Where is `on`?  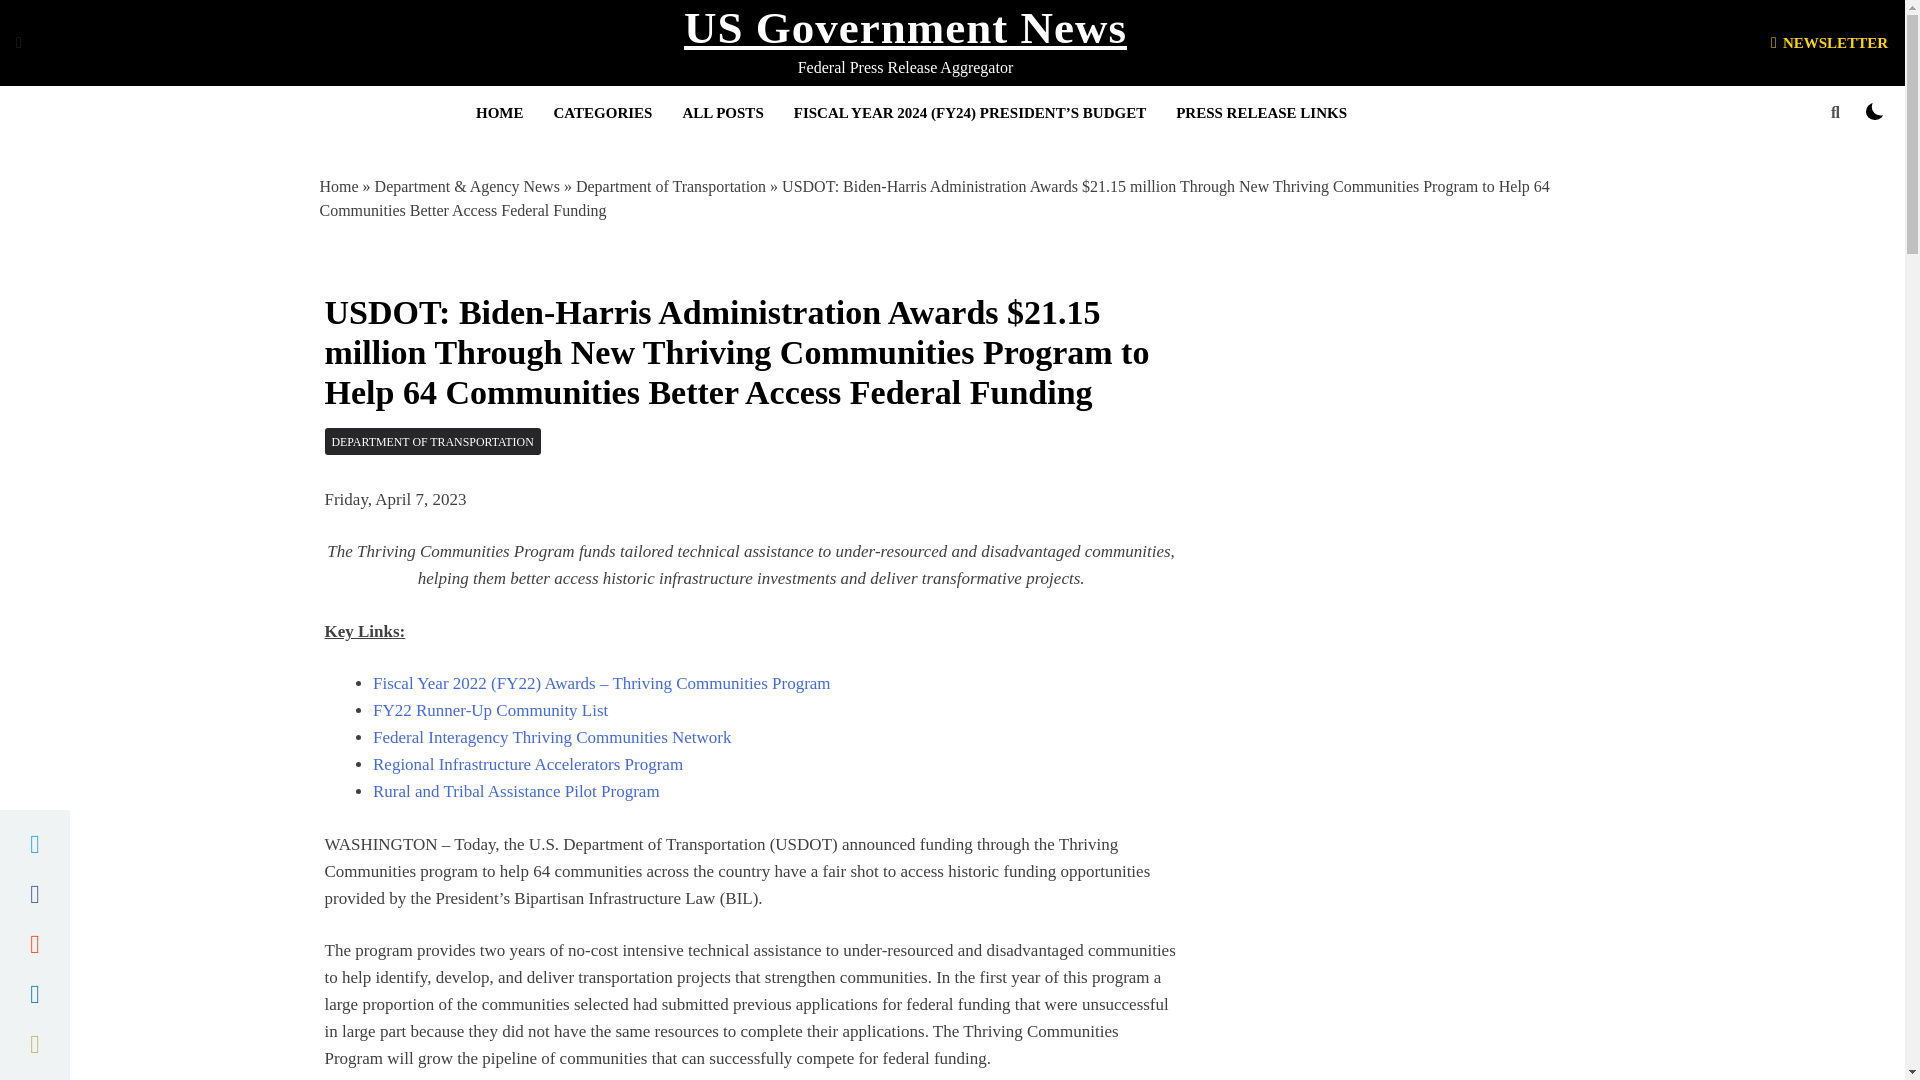 on is located at coordinates (1874, 111).